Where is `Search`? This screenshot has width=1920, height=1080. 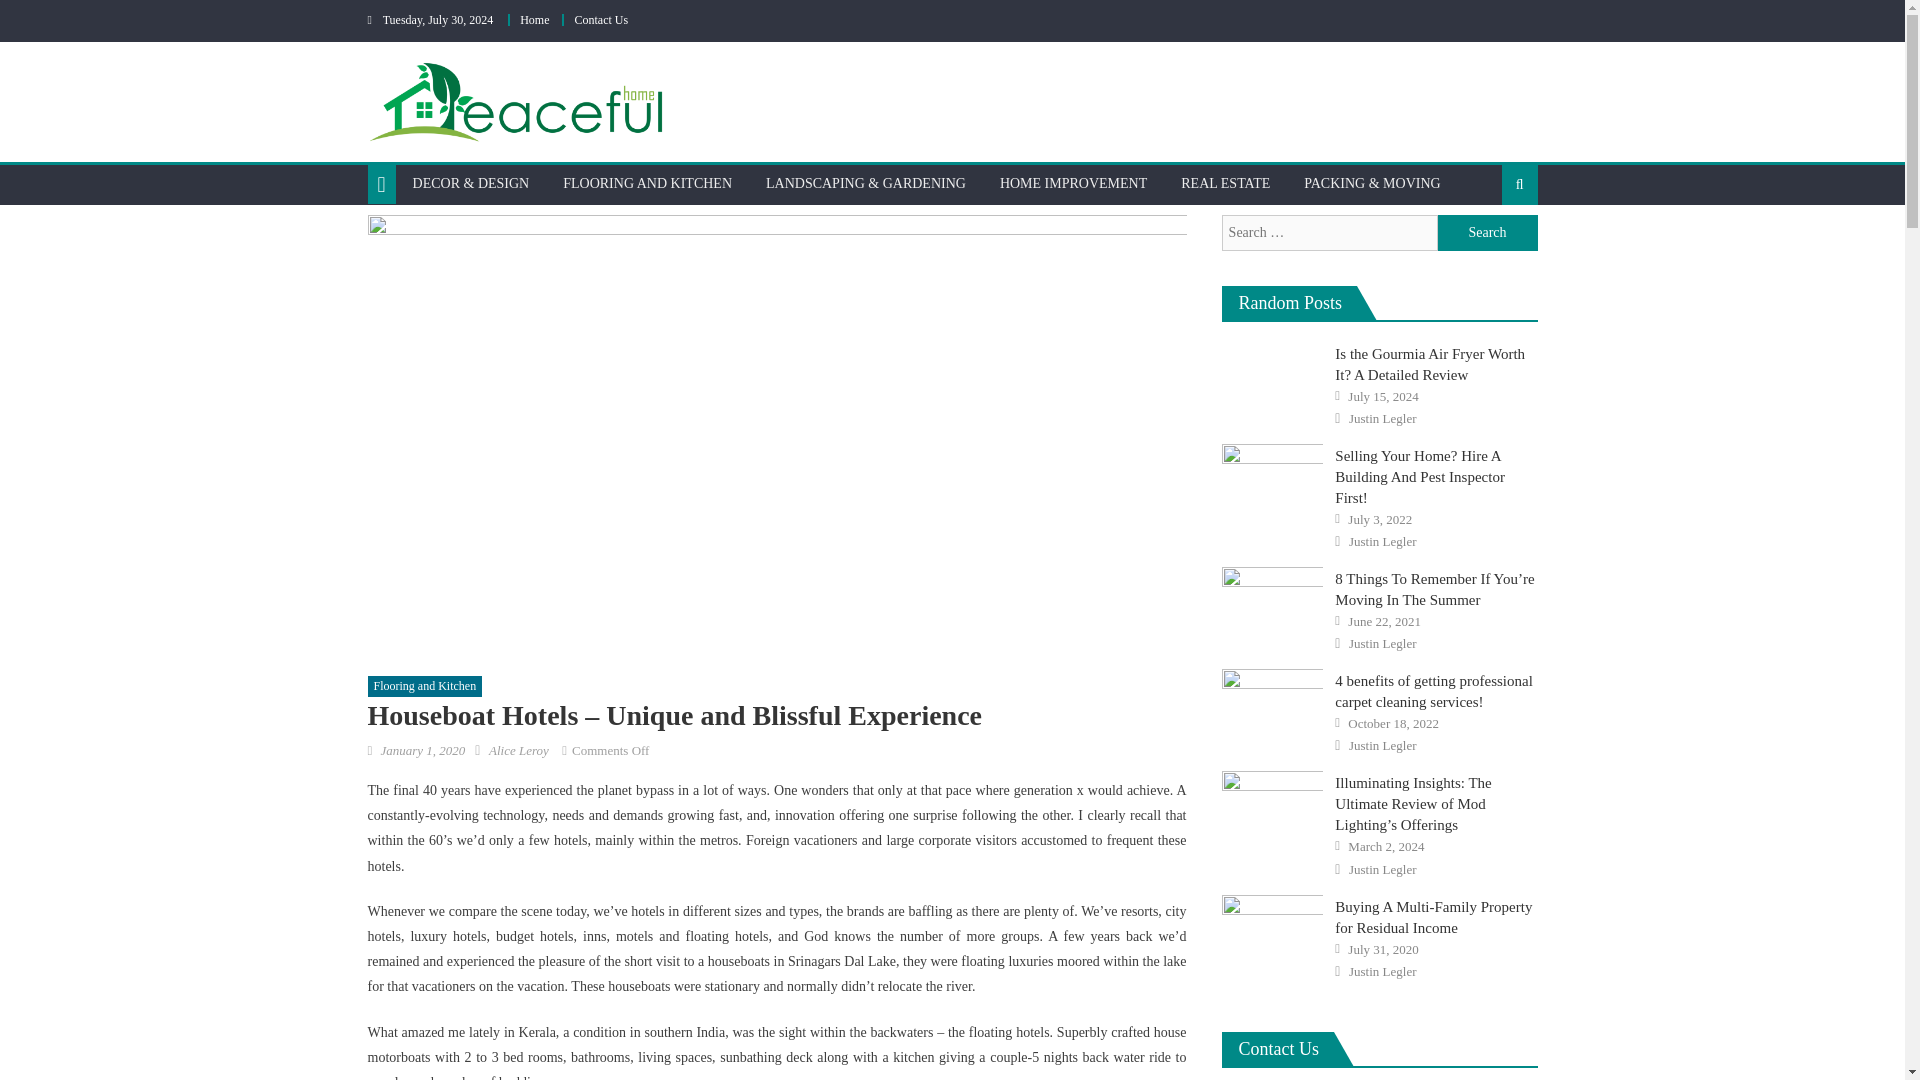 Search is located at coordinates (1488, 232).